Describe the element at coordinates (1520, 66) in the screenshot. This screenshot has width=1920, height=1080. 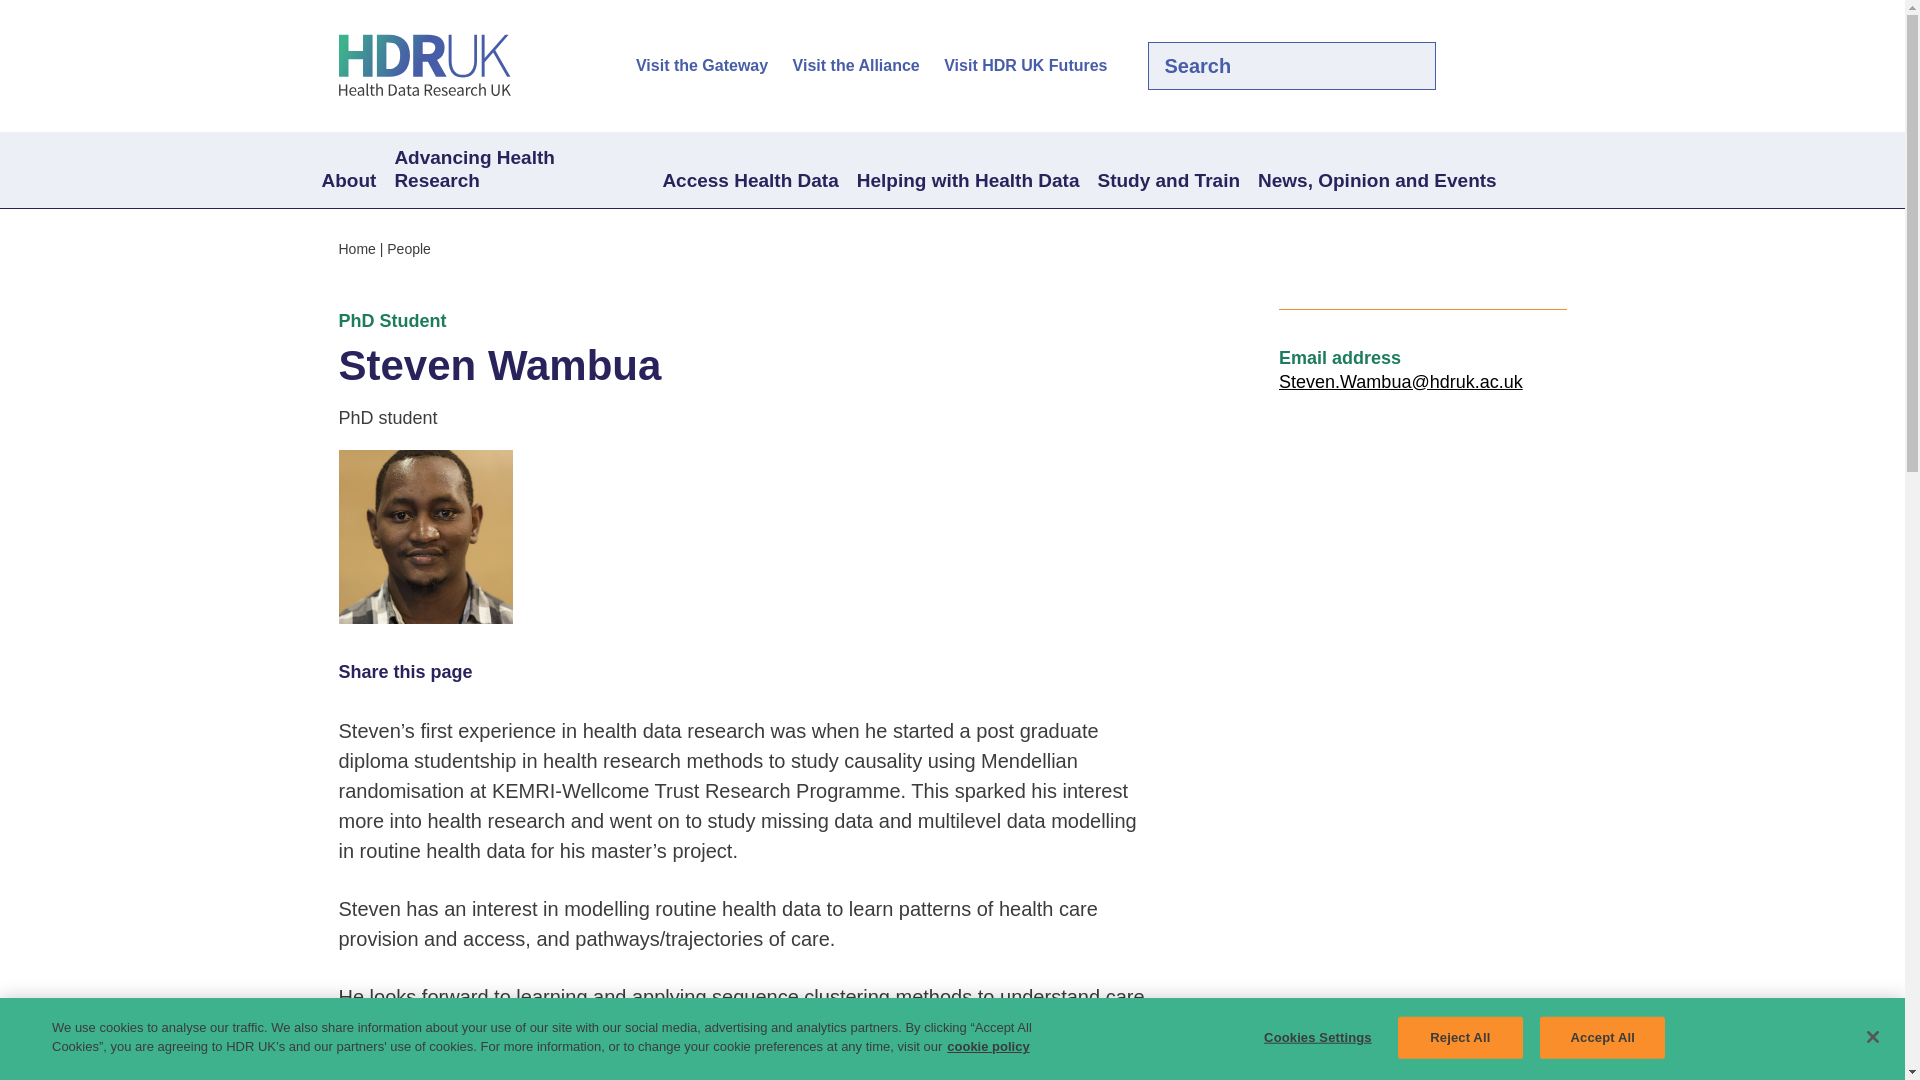
I see `LinkedIn` at that location.